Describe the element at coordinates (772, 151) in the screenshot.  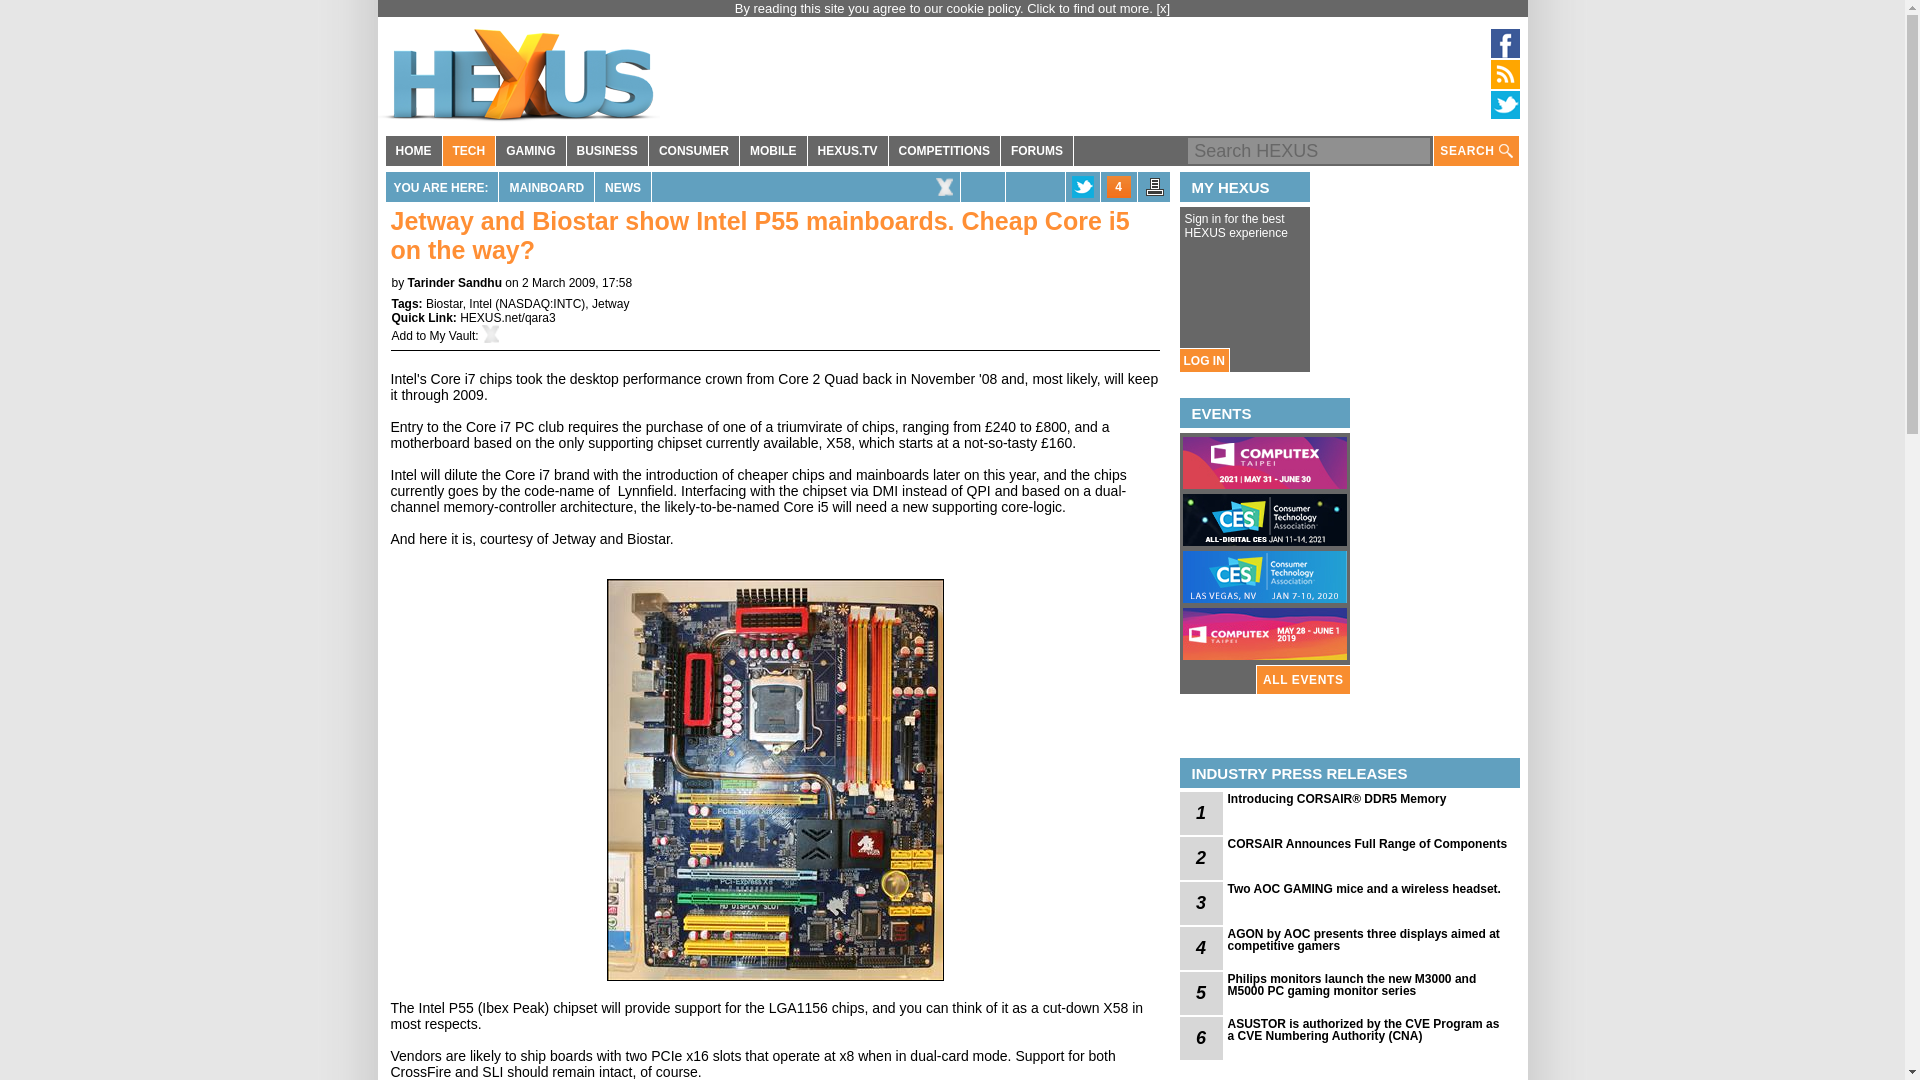
I see `MOBILE` at that location.